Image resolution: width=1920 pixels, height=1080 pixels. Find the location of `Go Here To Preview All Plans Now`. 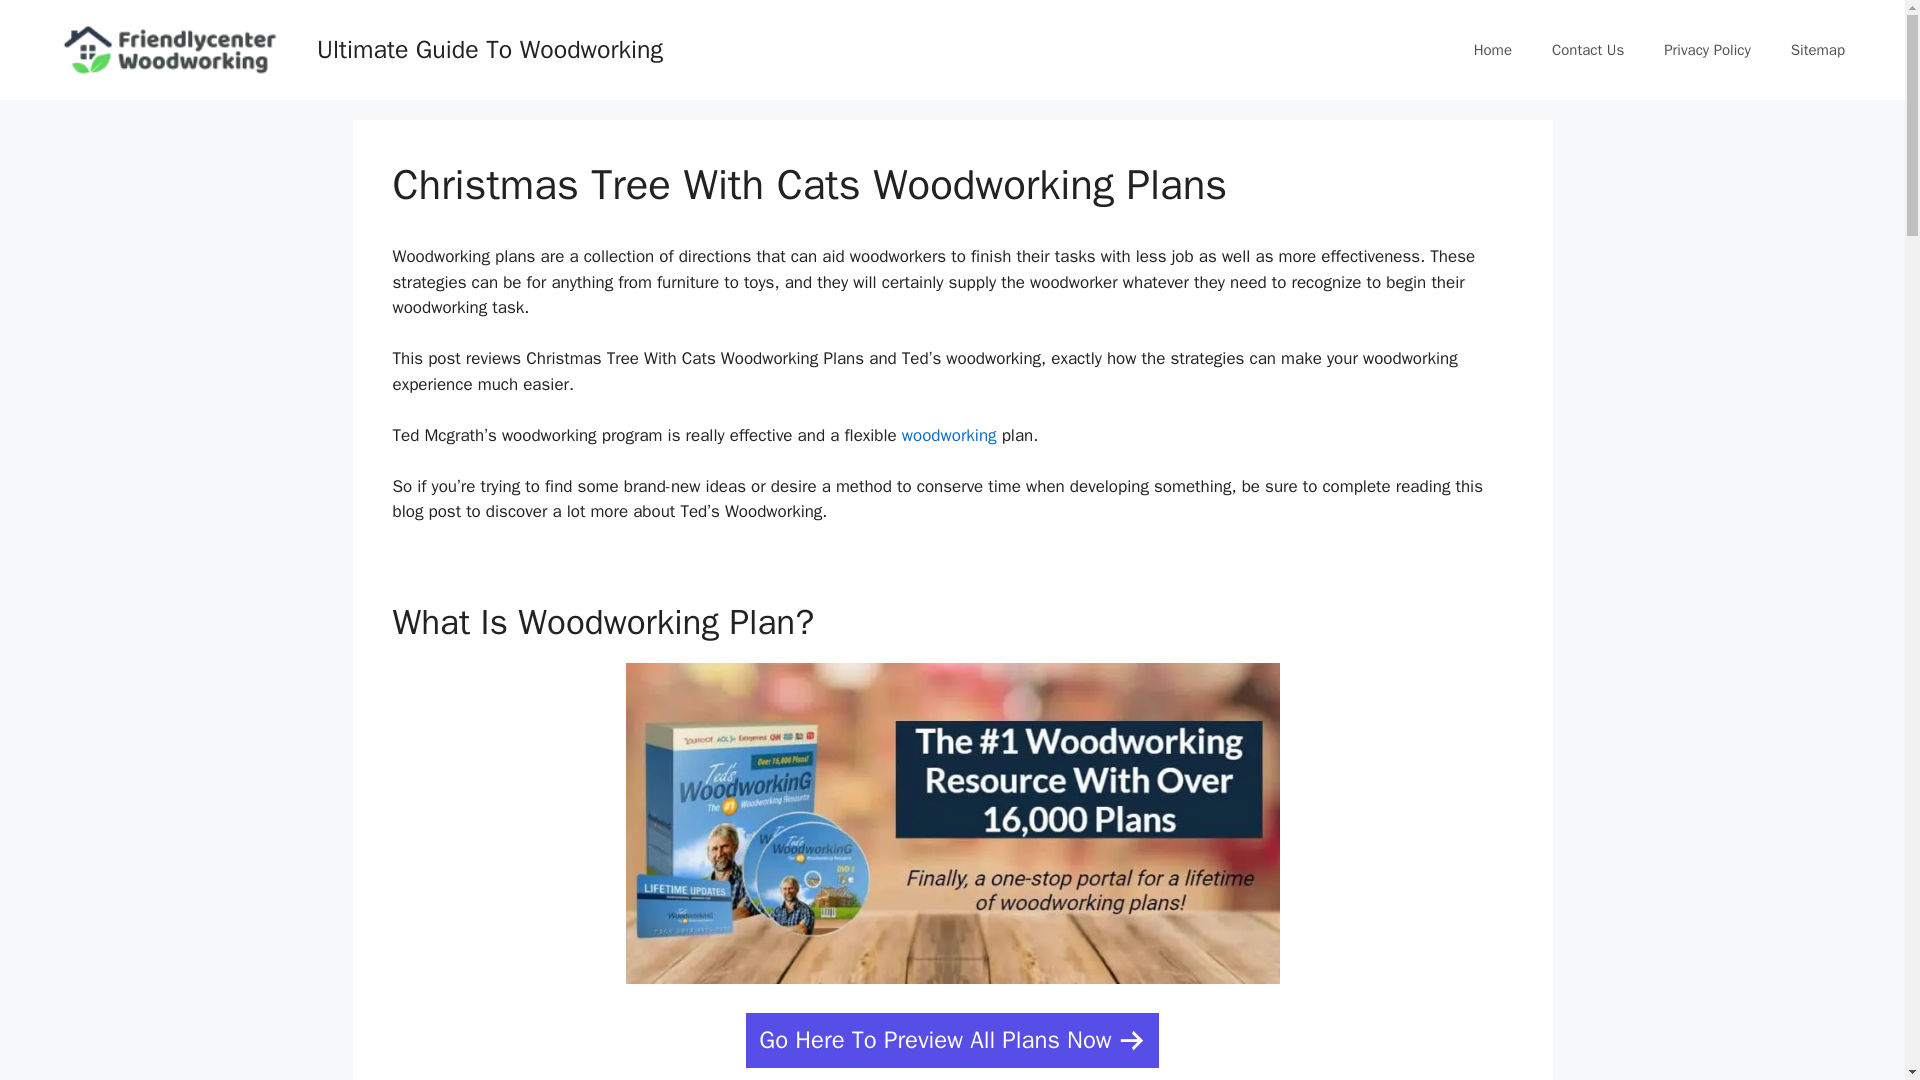

Go Here To Preview All Plans Now is located at coordinates (952, 1040).